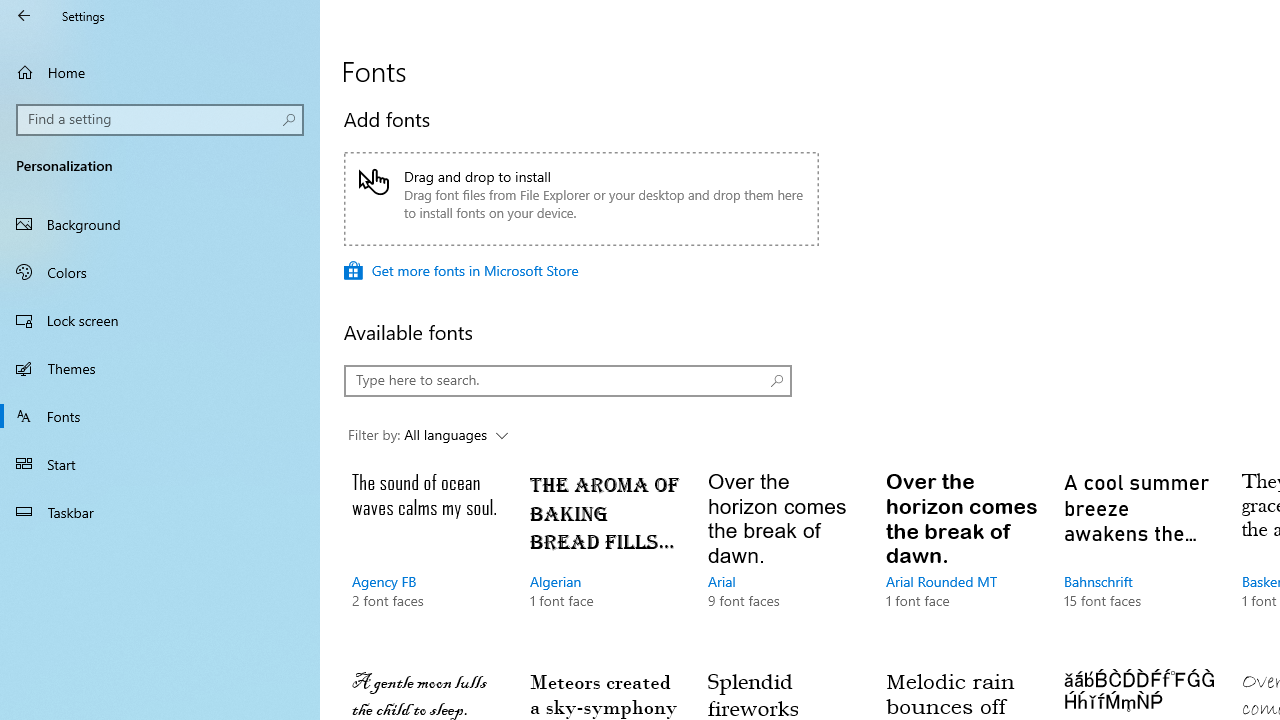 The width and height of the screenshot is (1280, 720). What do you see at coordinates (783, 560) in the screenshot?
I see `Arial, 9 font faces` at bounding box center [783, 560].